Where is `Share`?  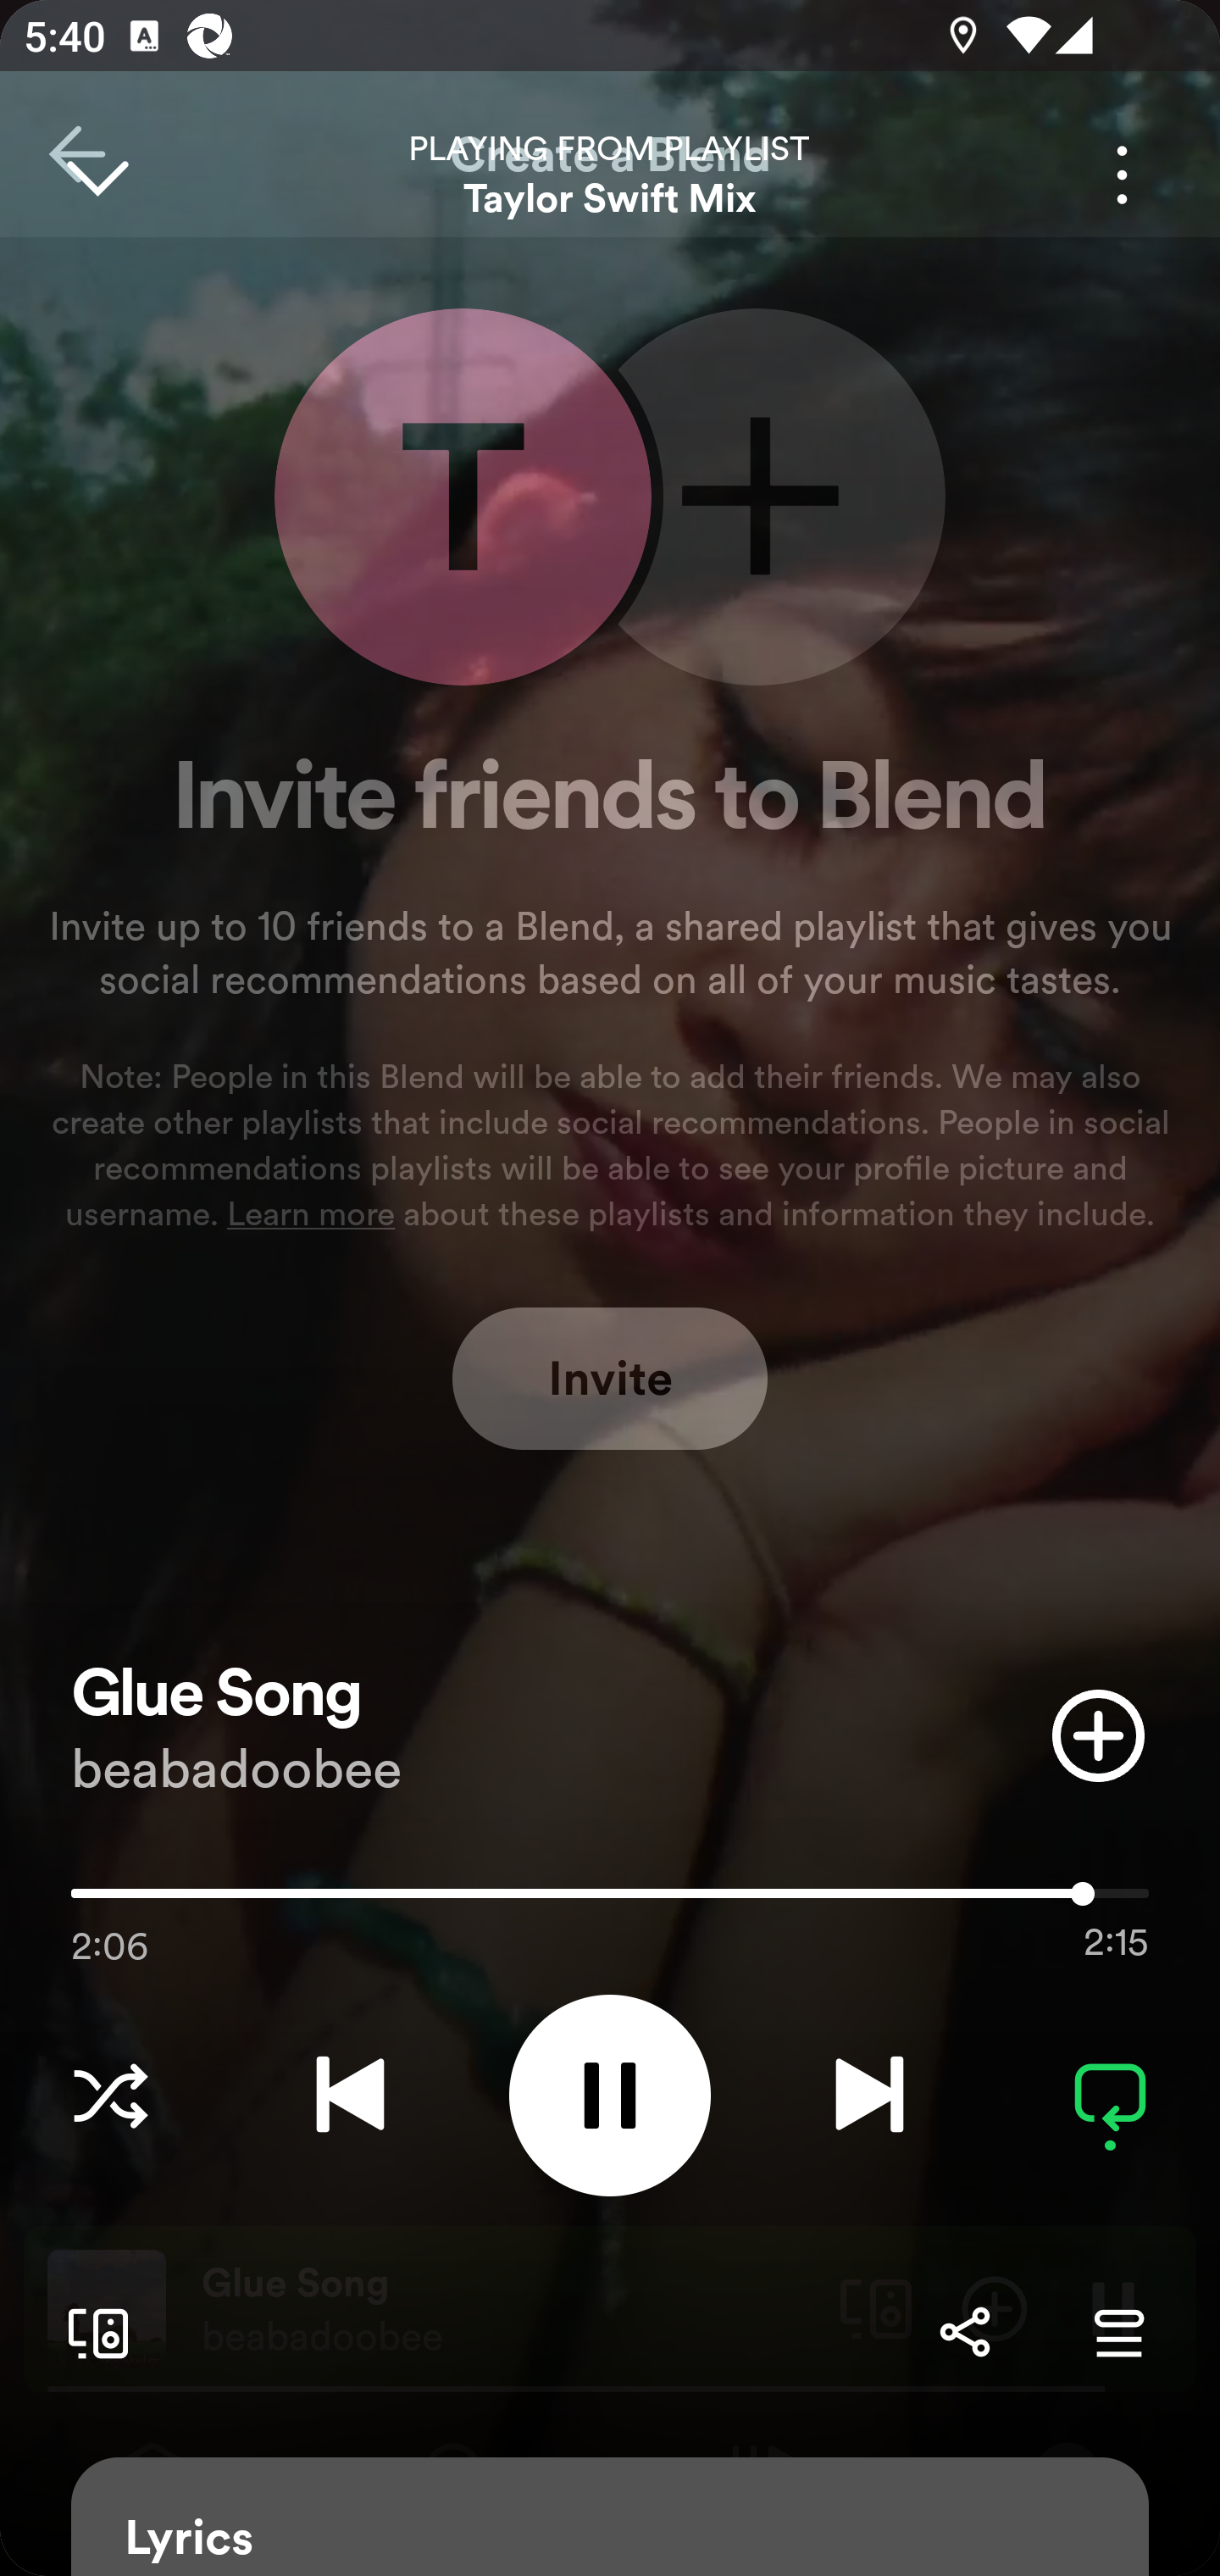 Share is located at coordinates (964, 2332).